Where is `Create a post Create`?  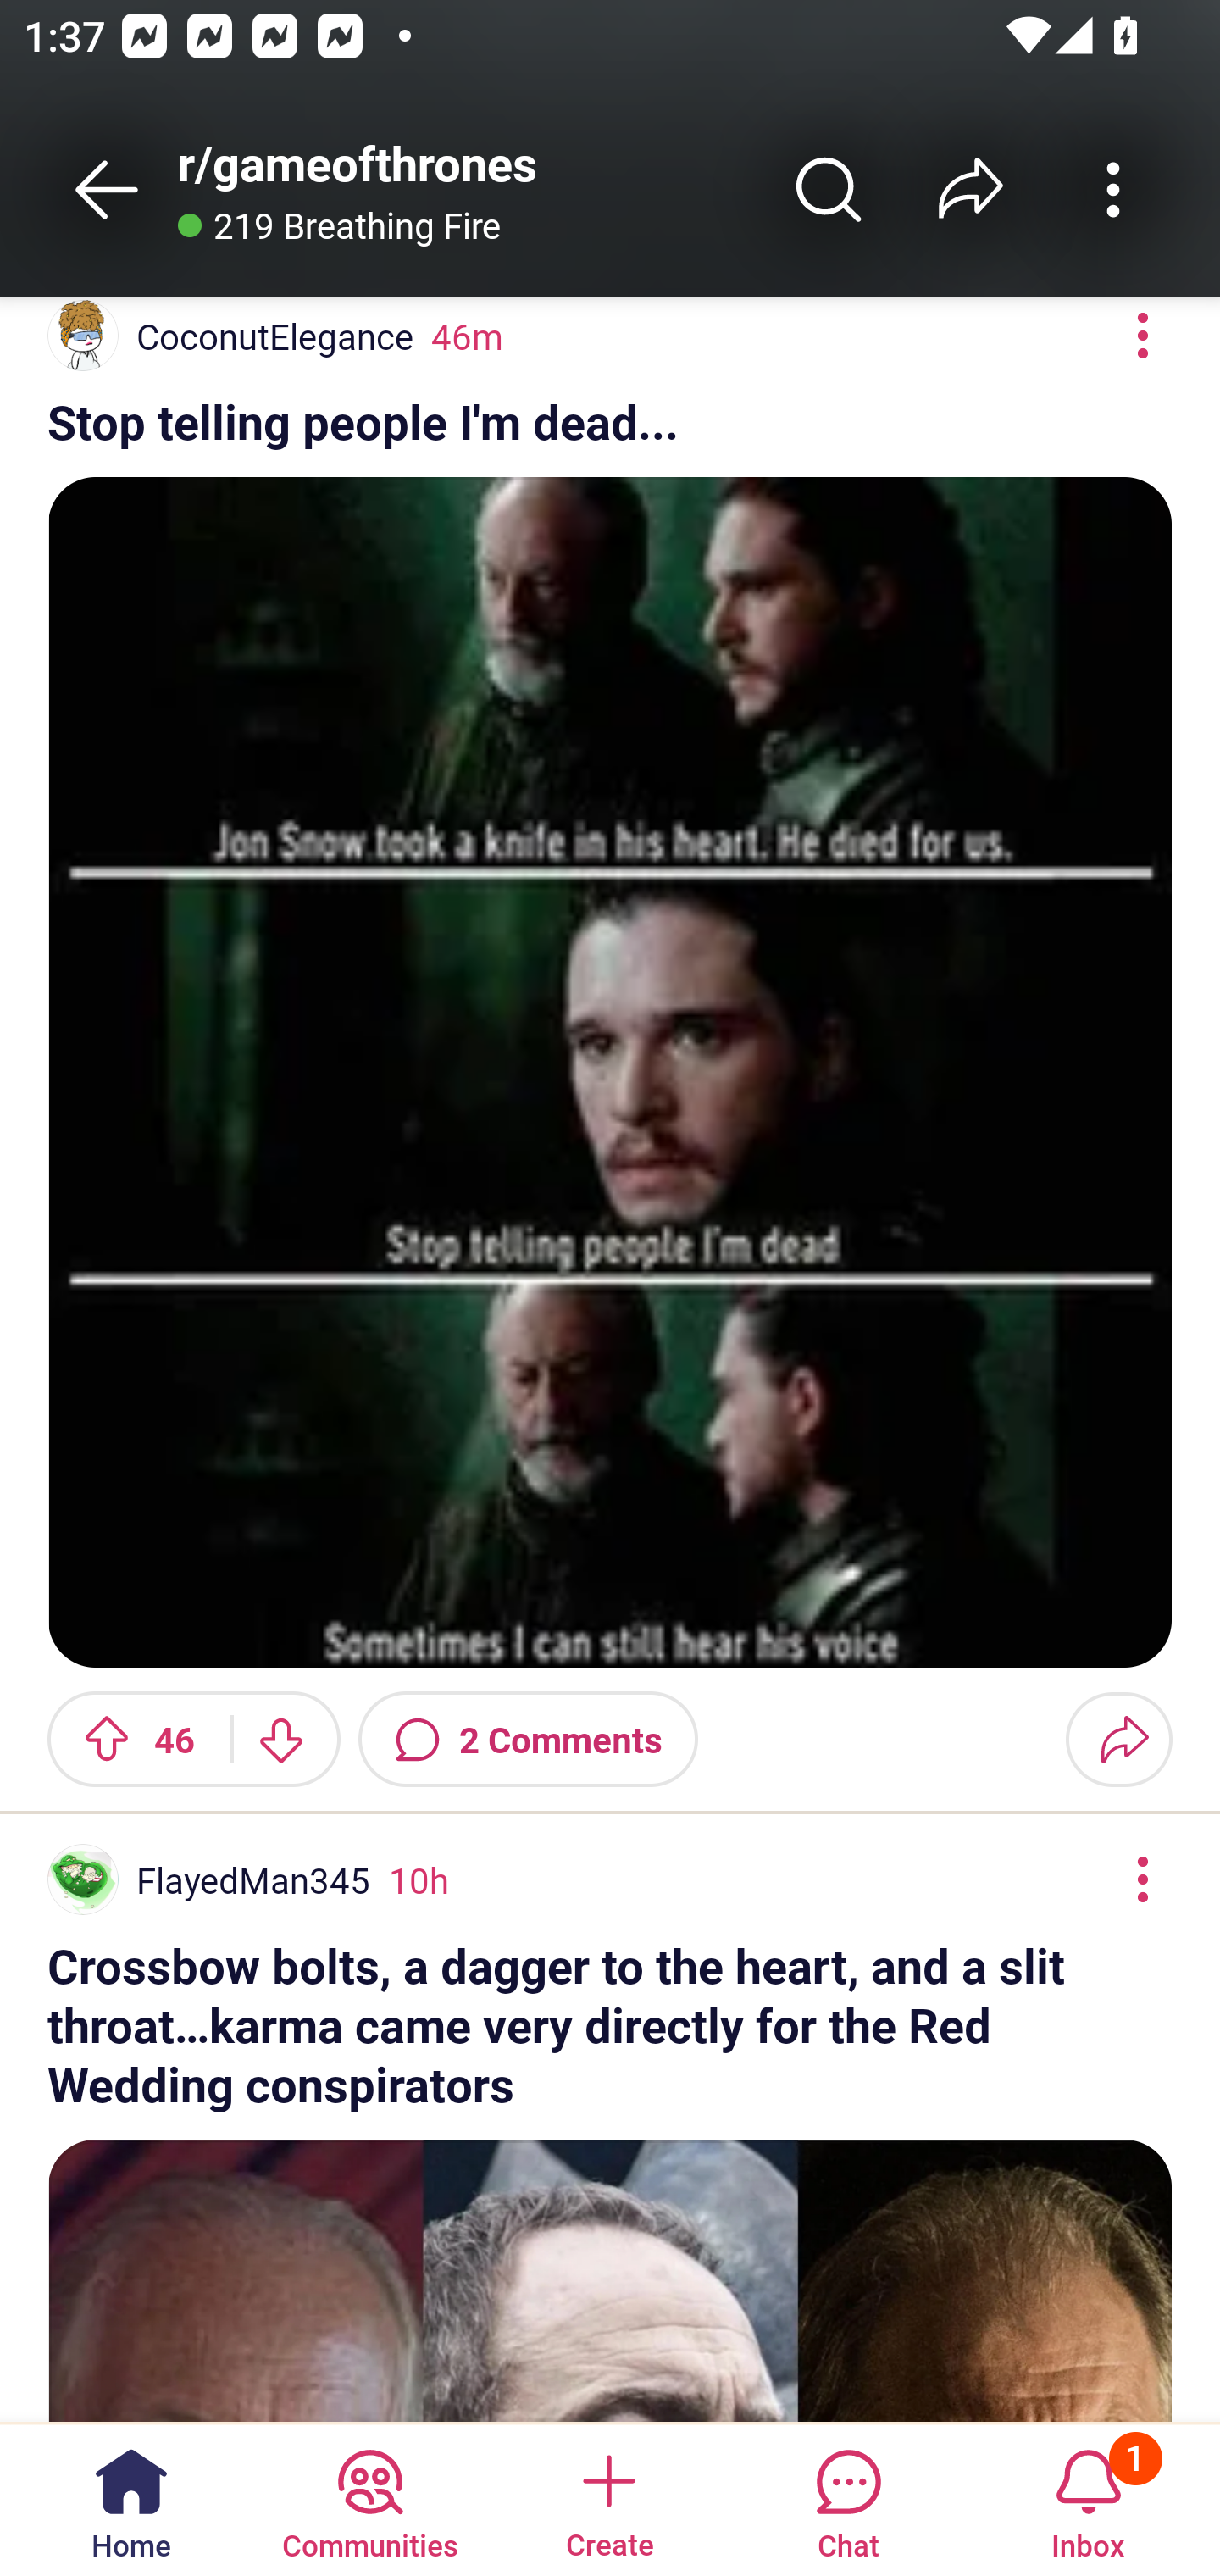 Create a post Create is located at coordinates (608, 2498).